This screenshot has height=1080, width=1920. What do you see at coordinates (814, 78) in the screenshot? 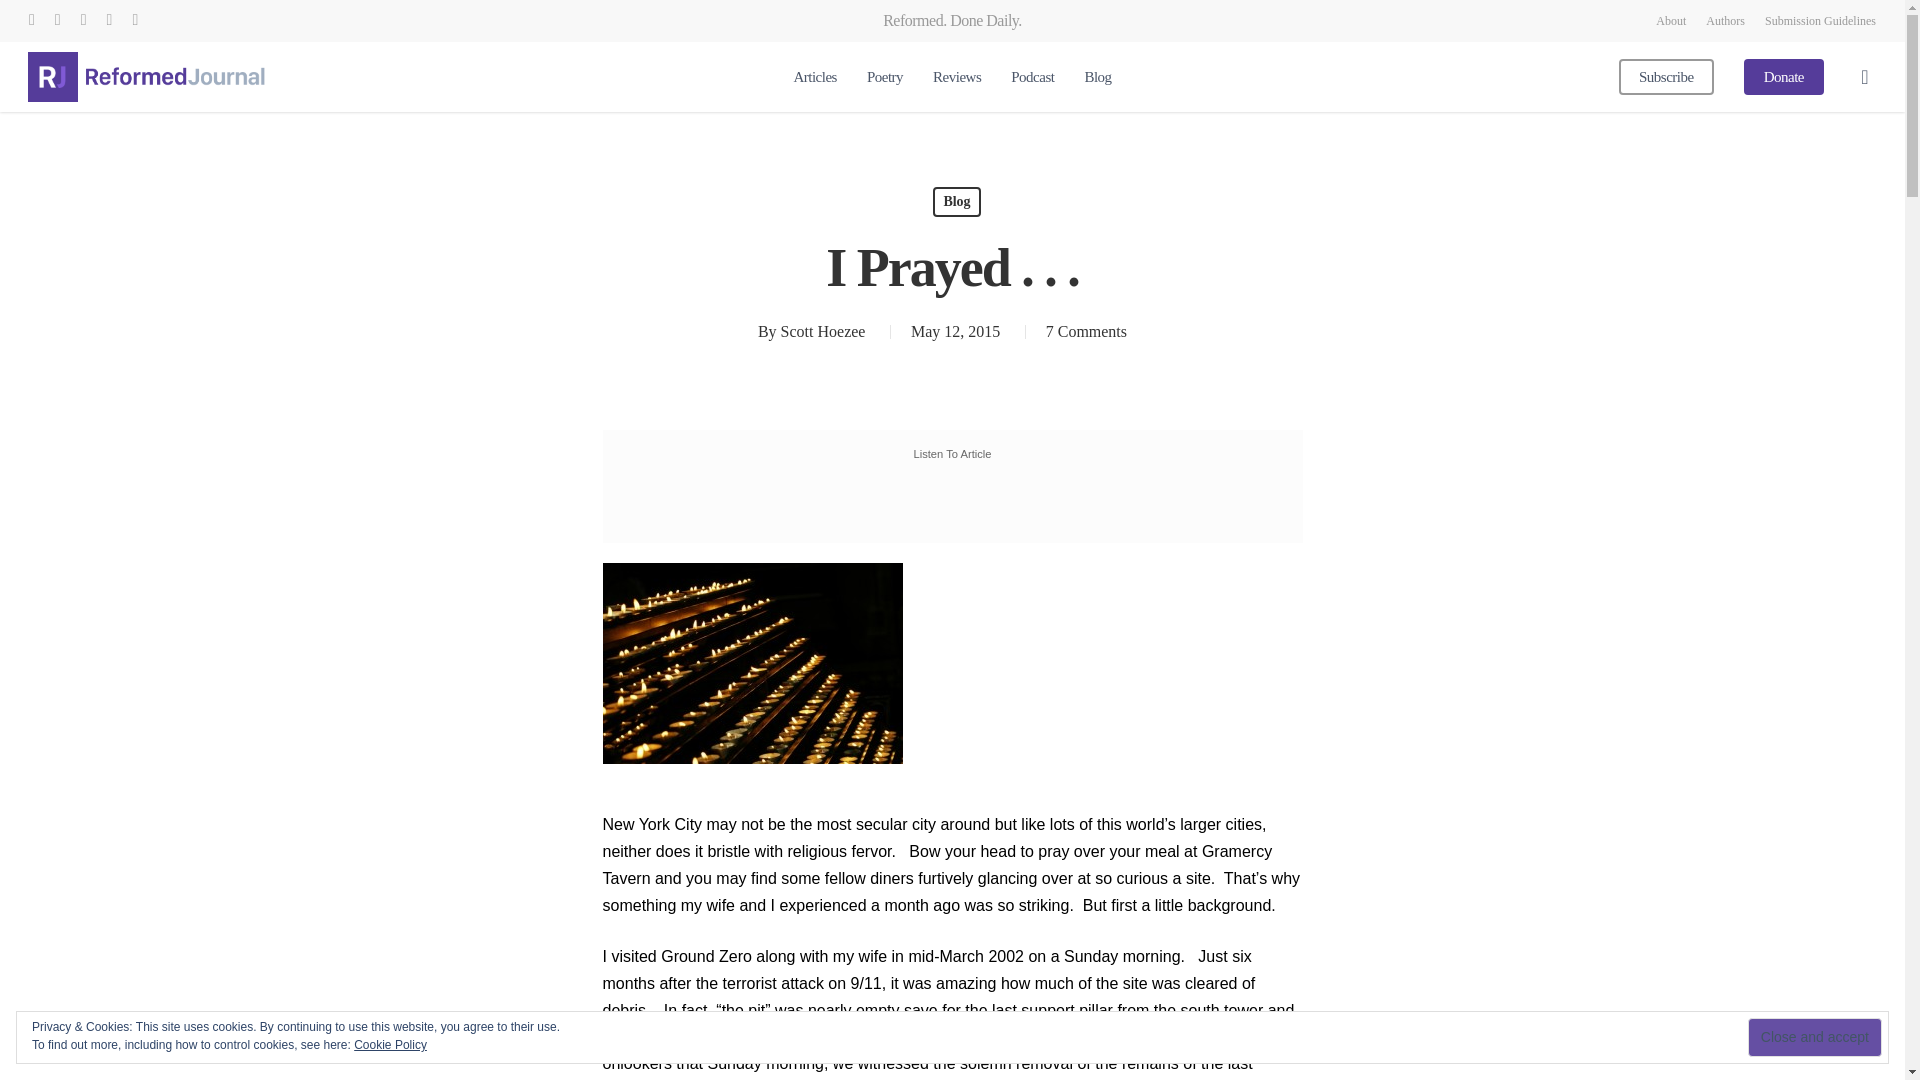
I see `Articles` at bounding box center [814, 78].